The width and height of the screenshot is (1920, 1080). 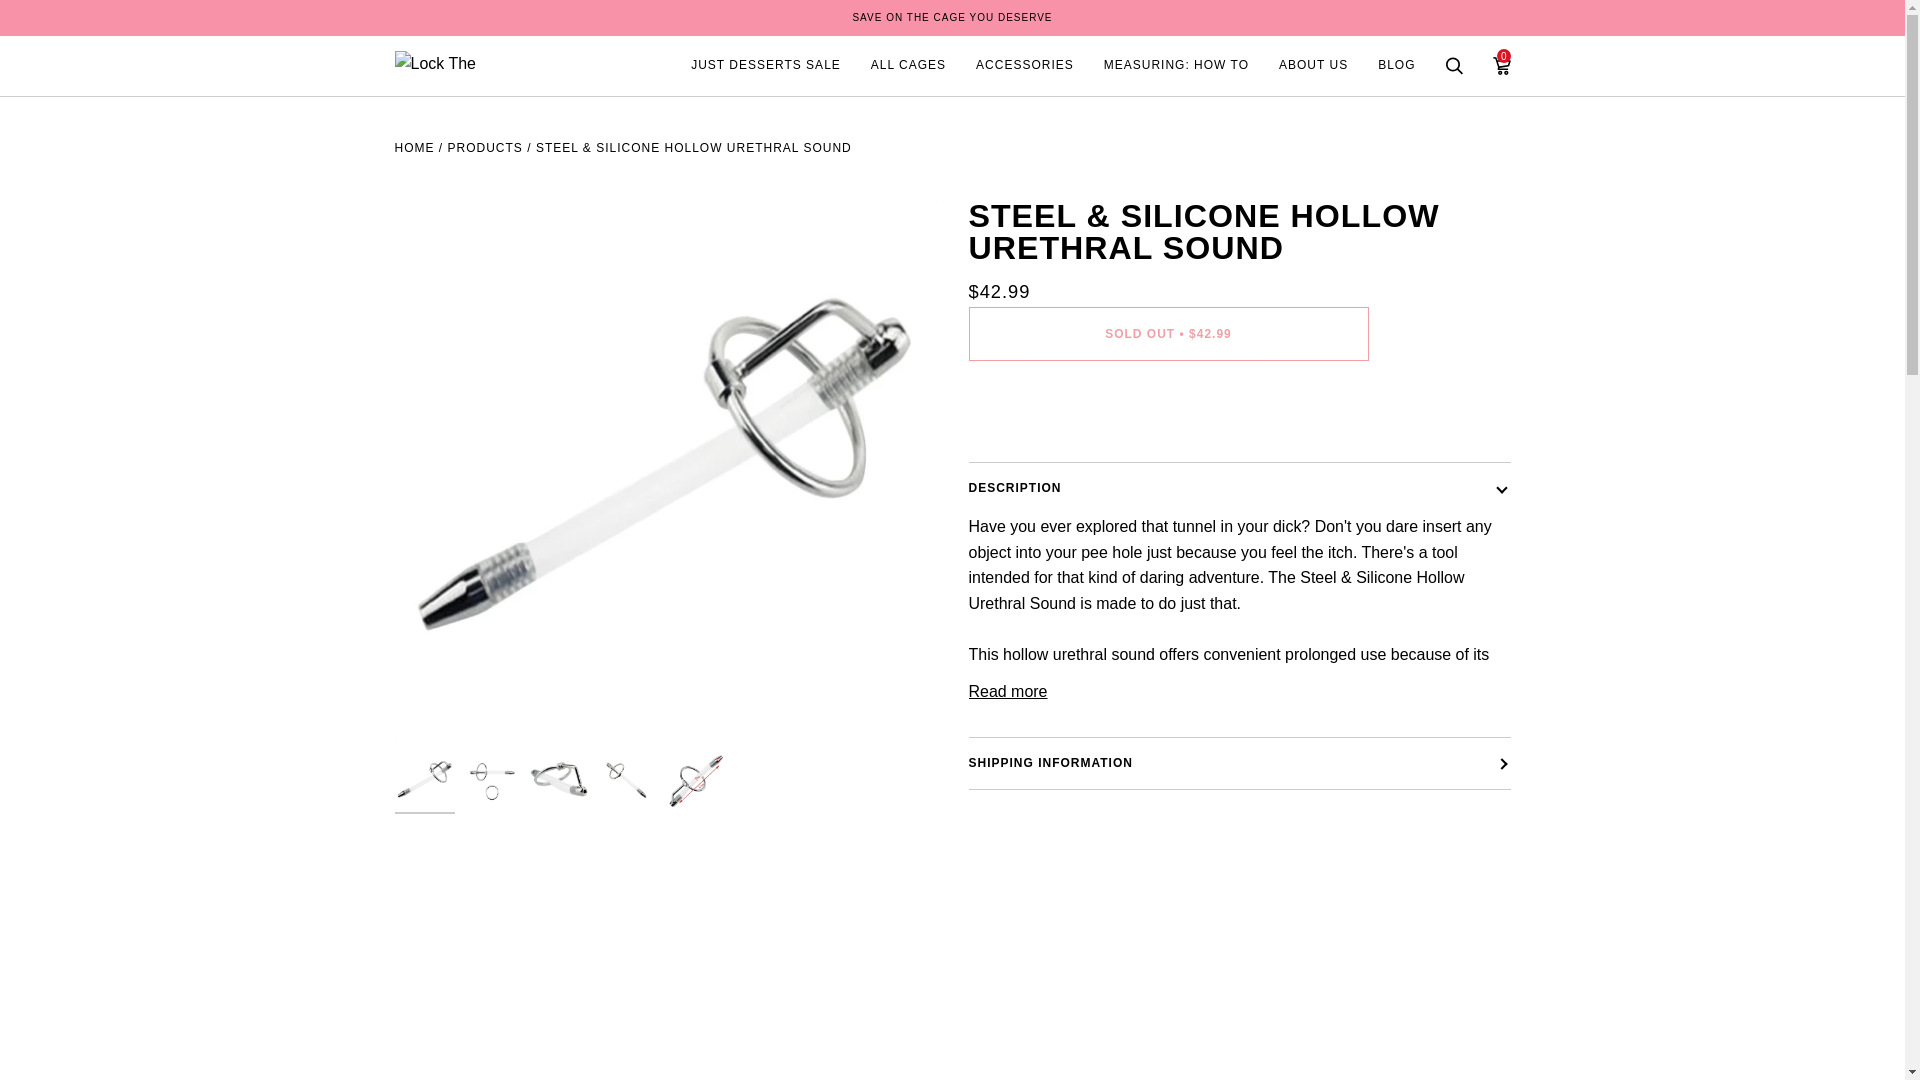 What do you see at coordinates (1024, 66) in the screenshot?
I see `ACCESSORIES` at bounding box center [1024, 66].